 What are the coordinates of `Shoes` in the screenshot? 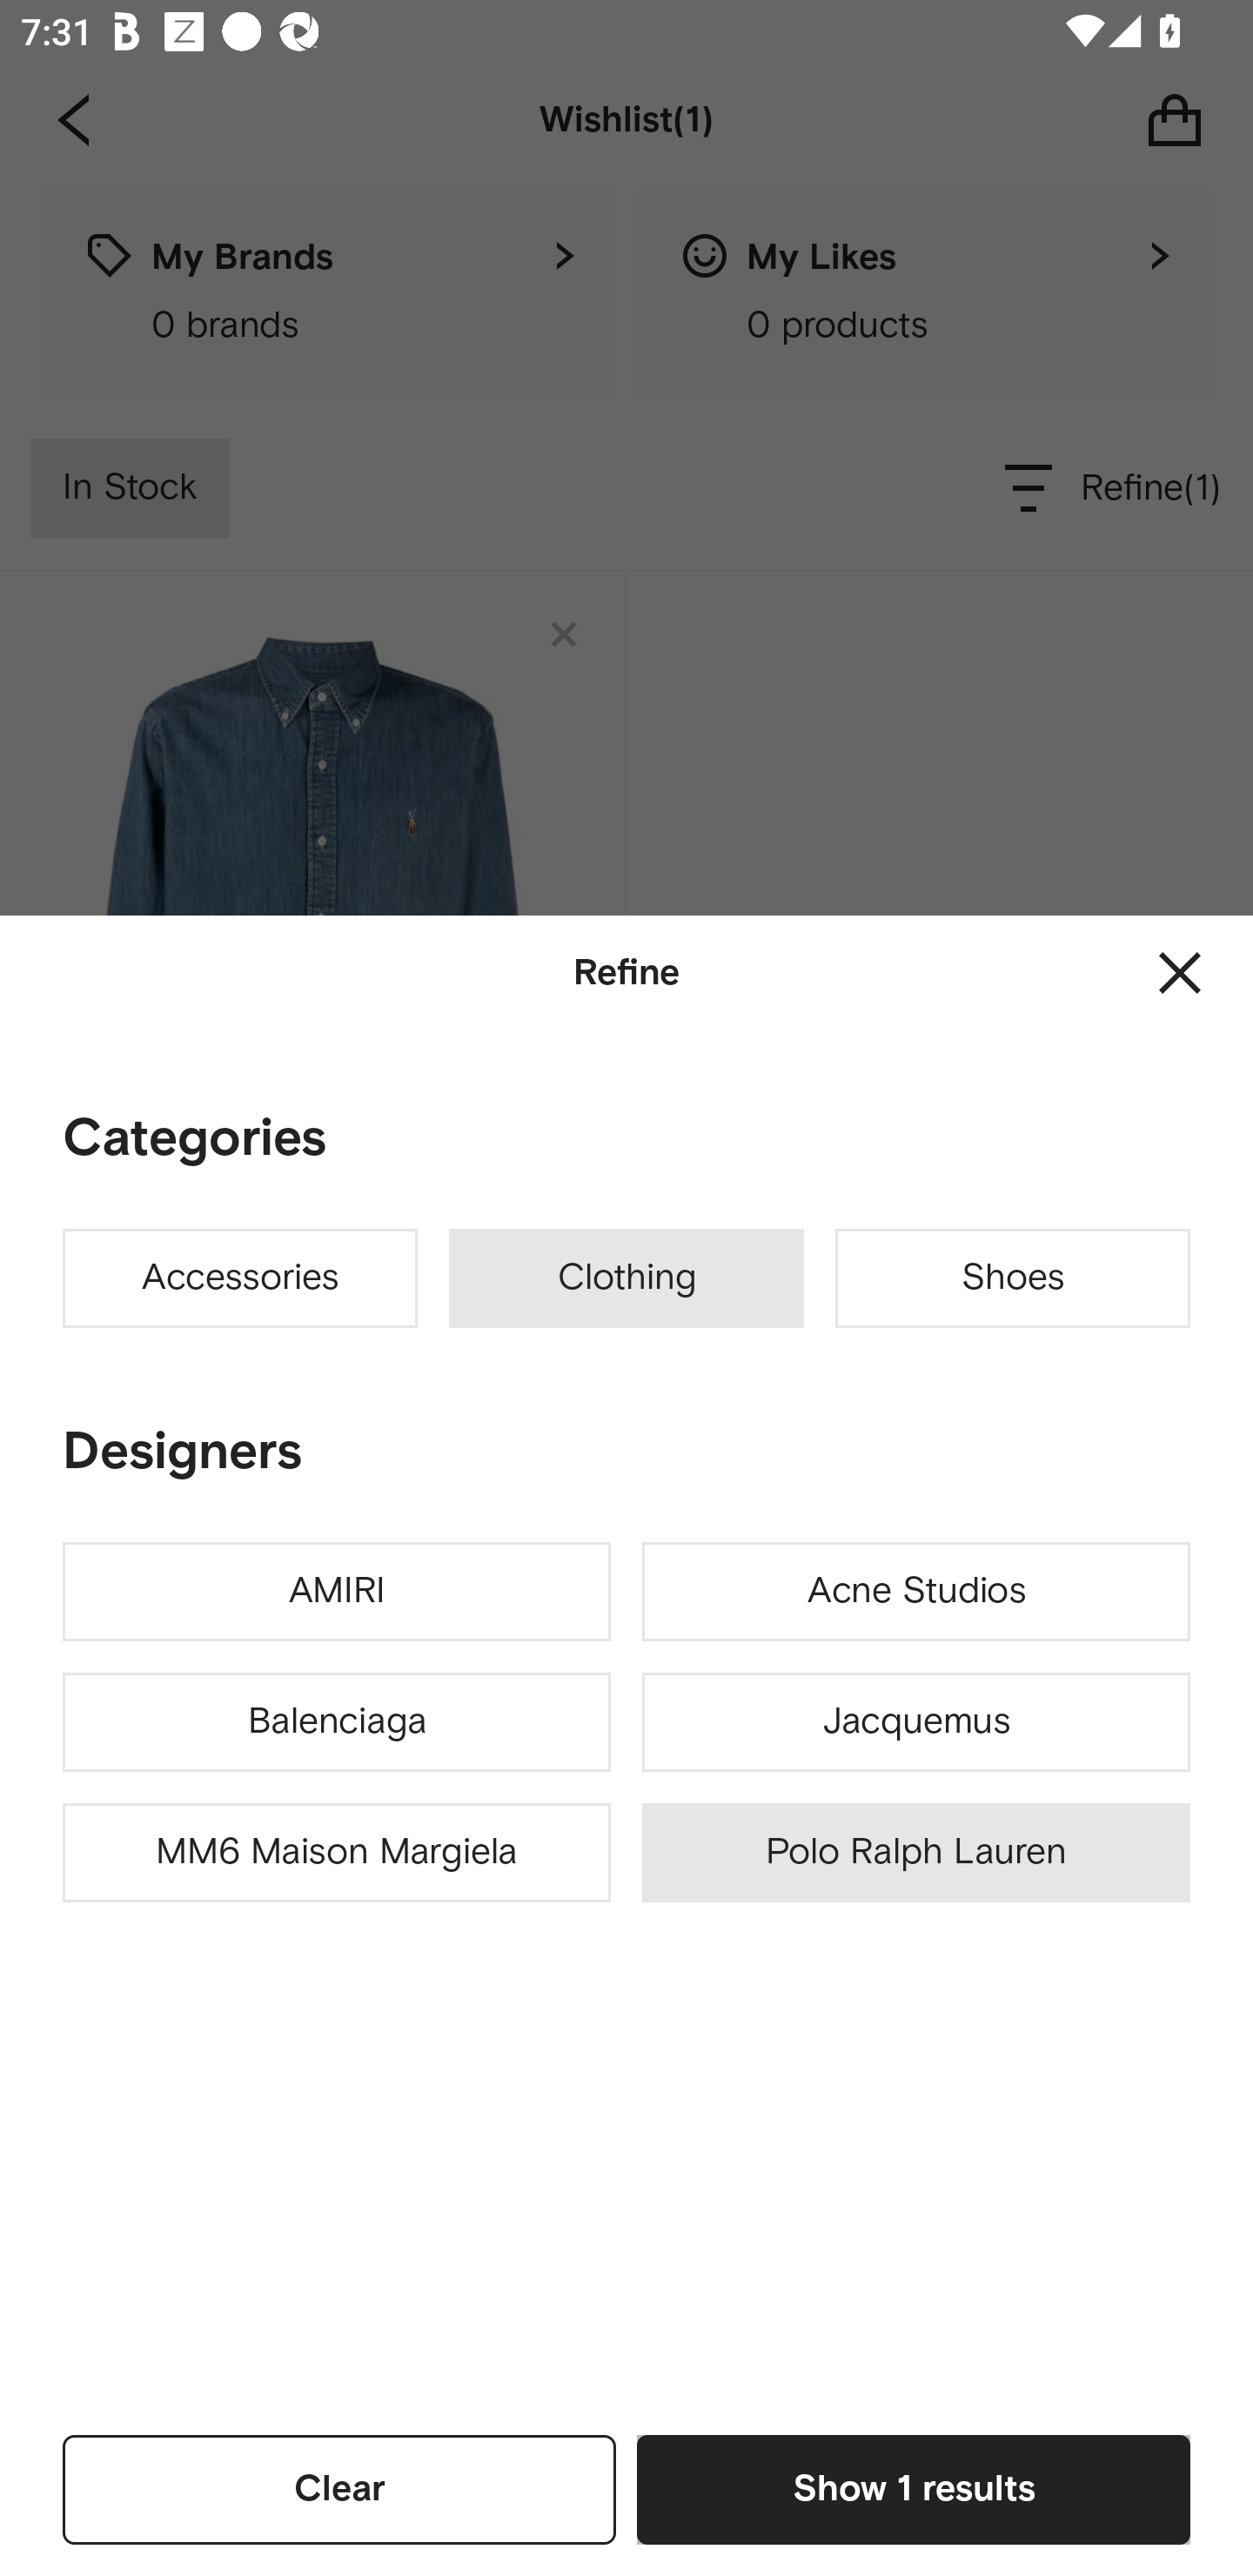 It's located at (1013, 1278).